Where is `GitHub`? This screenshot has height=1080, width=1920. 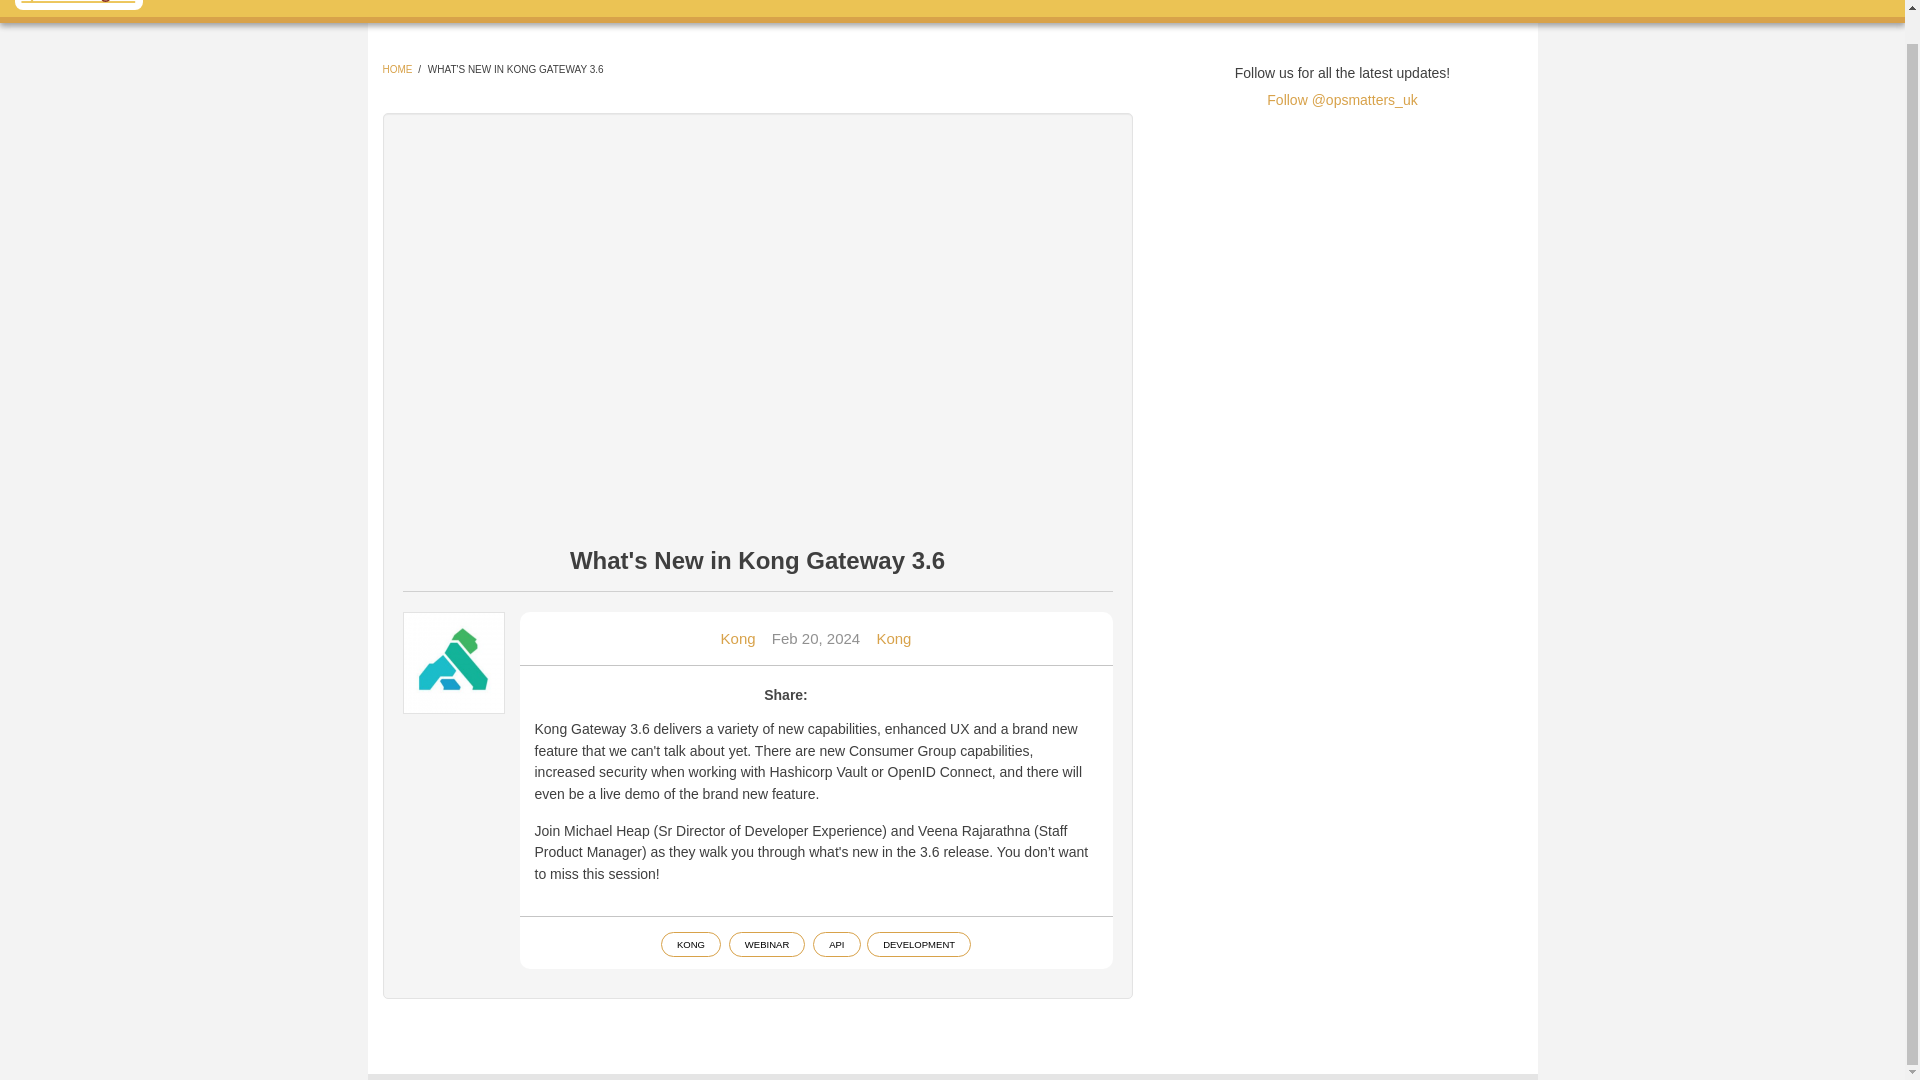 GitHub is located at coordinates (1380, 4).